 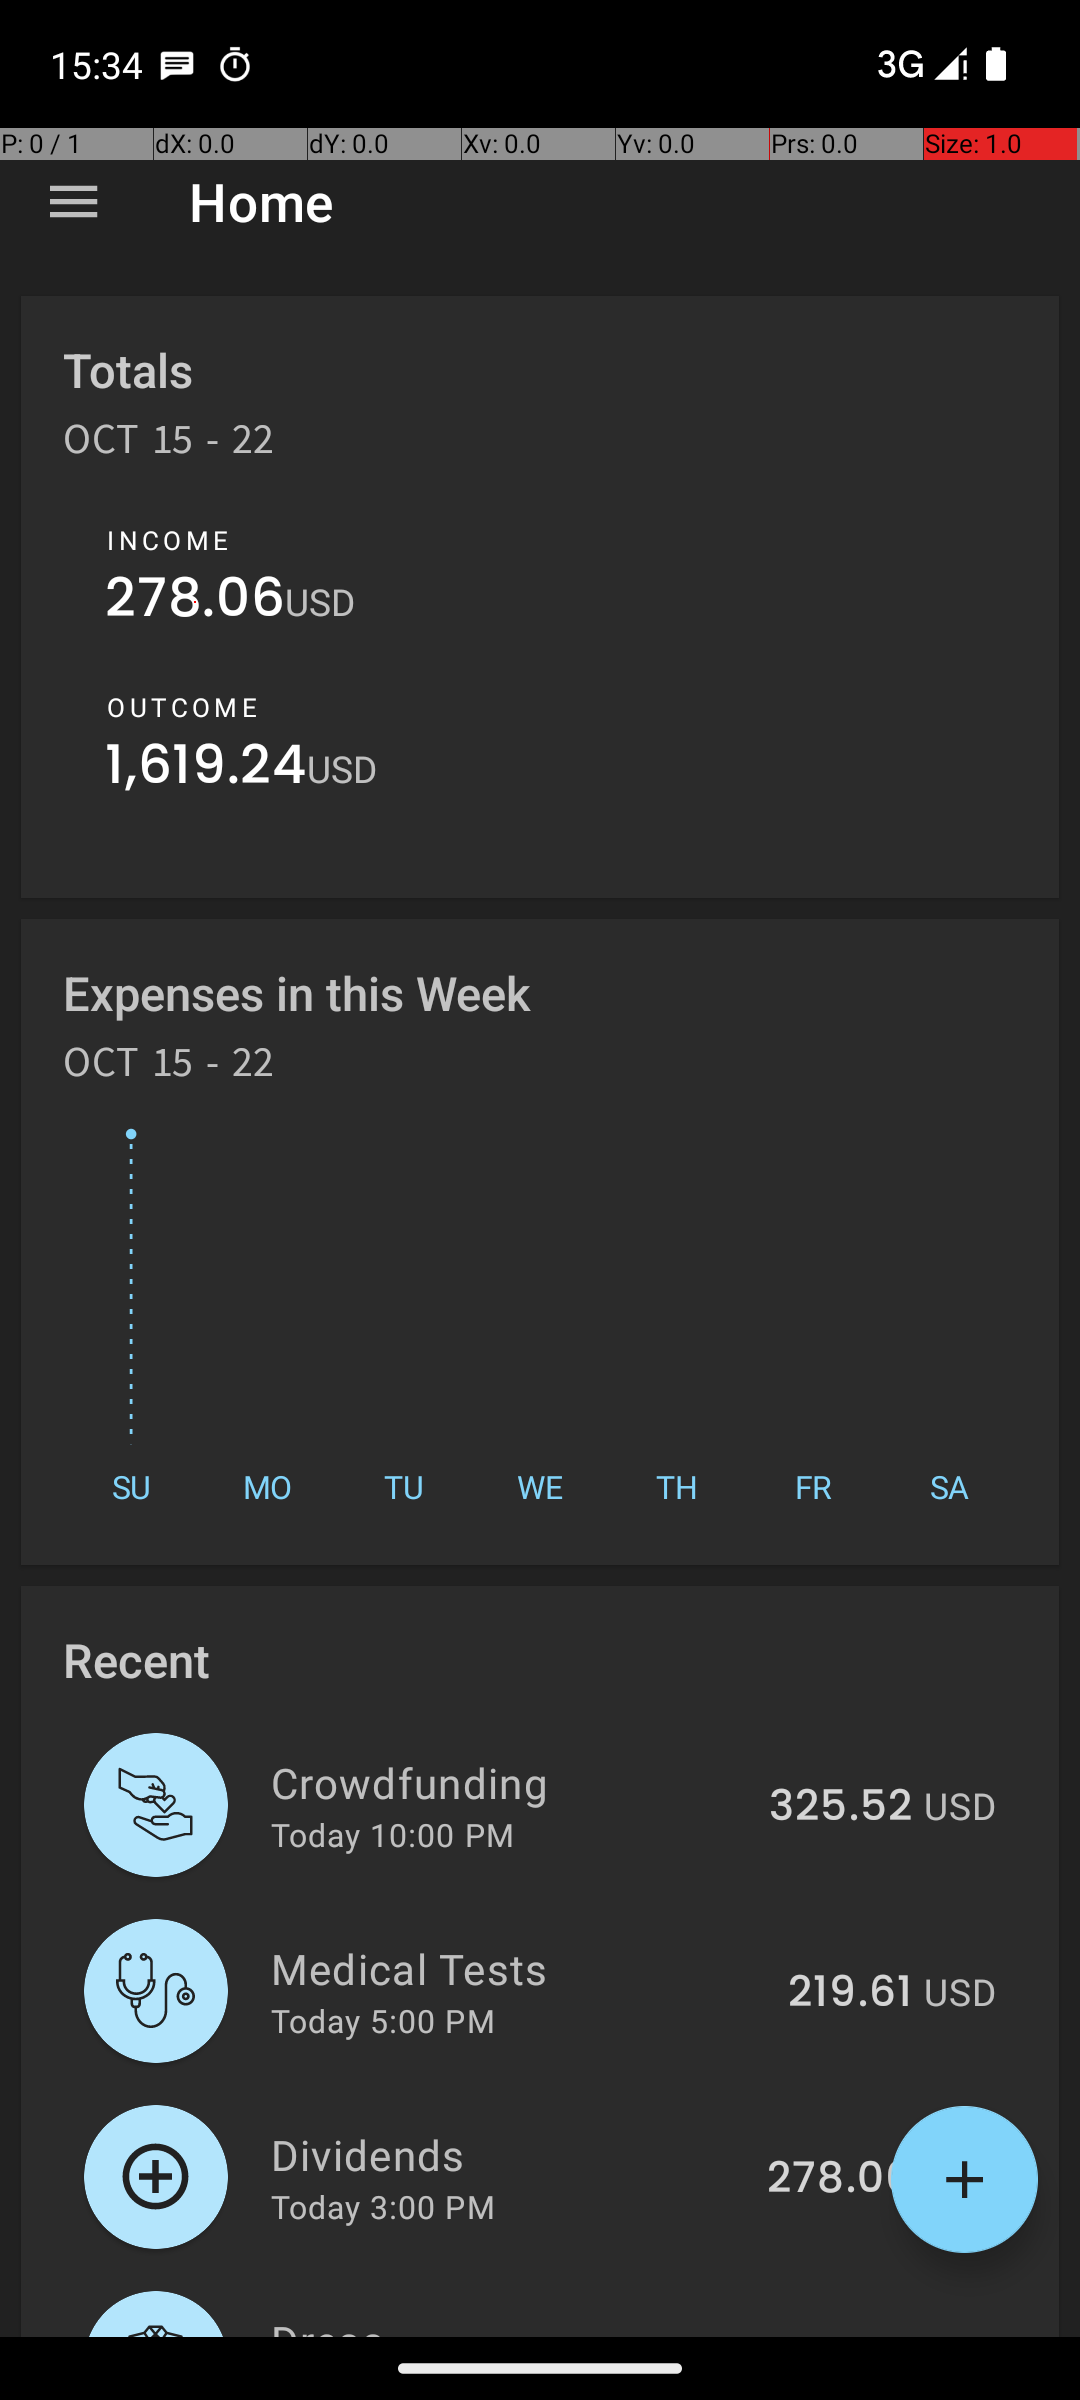 I want to click on 325.52, so click(x=840, y=1807).